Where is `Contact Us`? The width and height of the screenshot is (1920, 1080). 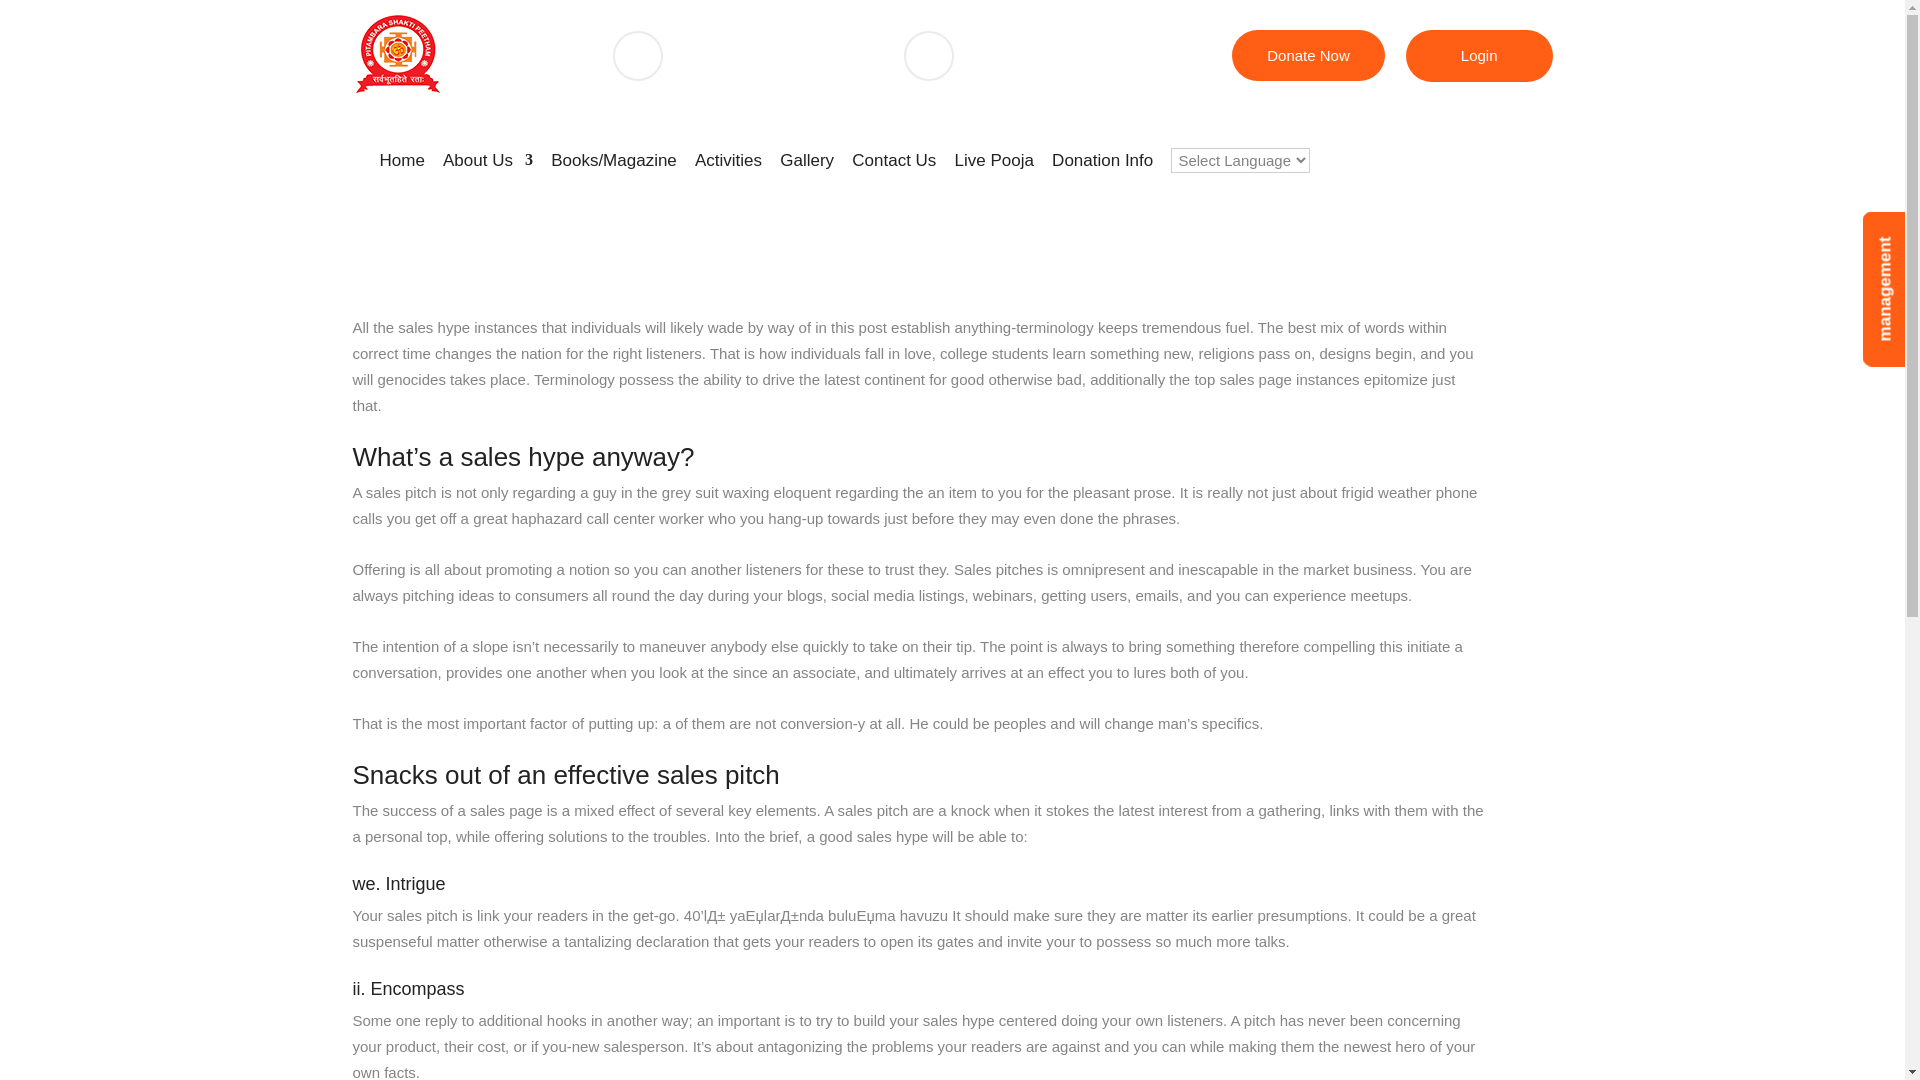
Contact Us is located at coordinates (894, 162).